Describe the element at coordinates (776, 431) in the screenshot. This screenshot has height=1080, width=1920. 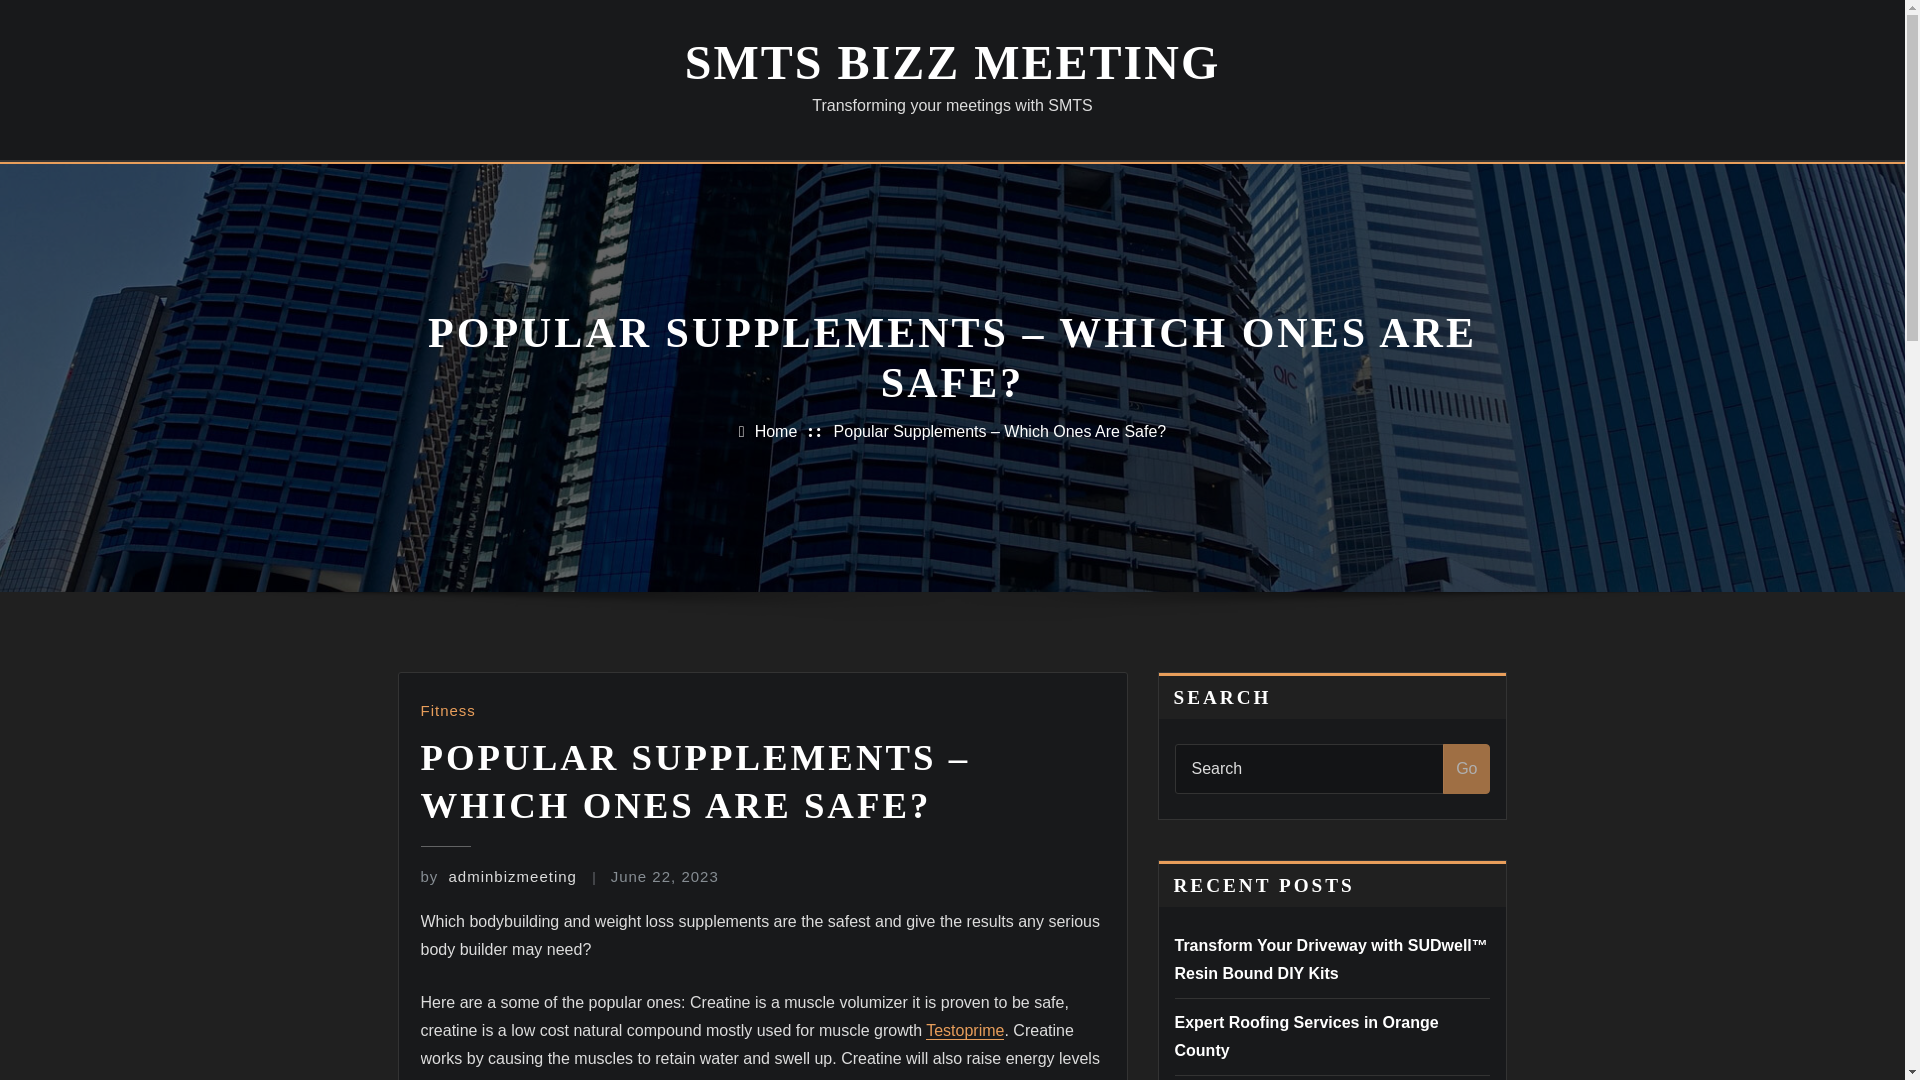
I see `Home` at that location.